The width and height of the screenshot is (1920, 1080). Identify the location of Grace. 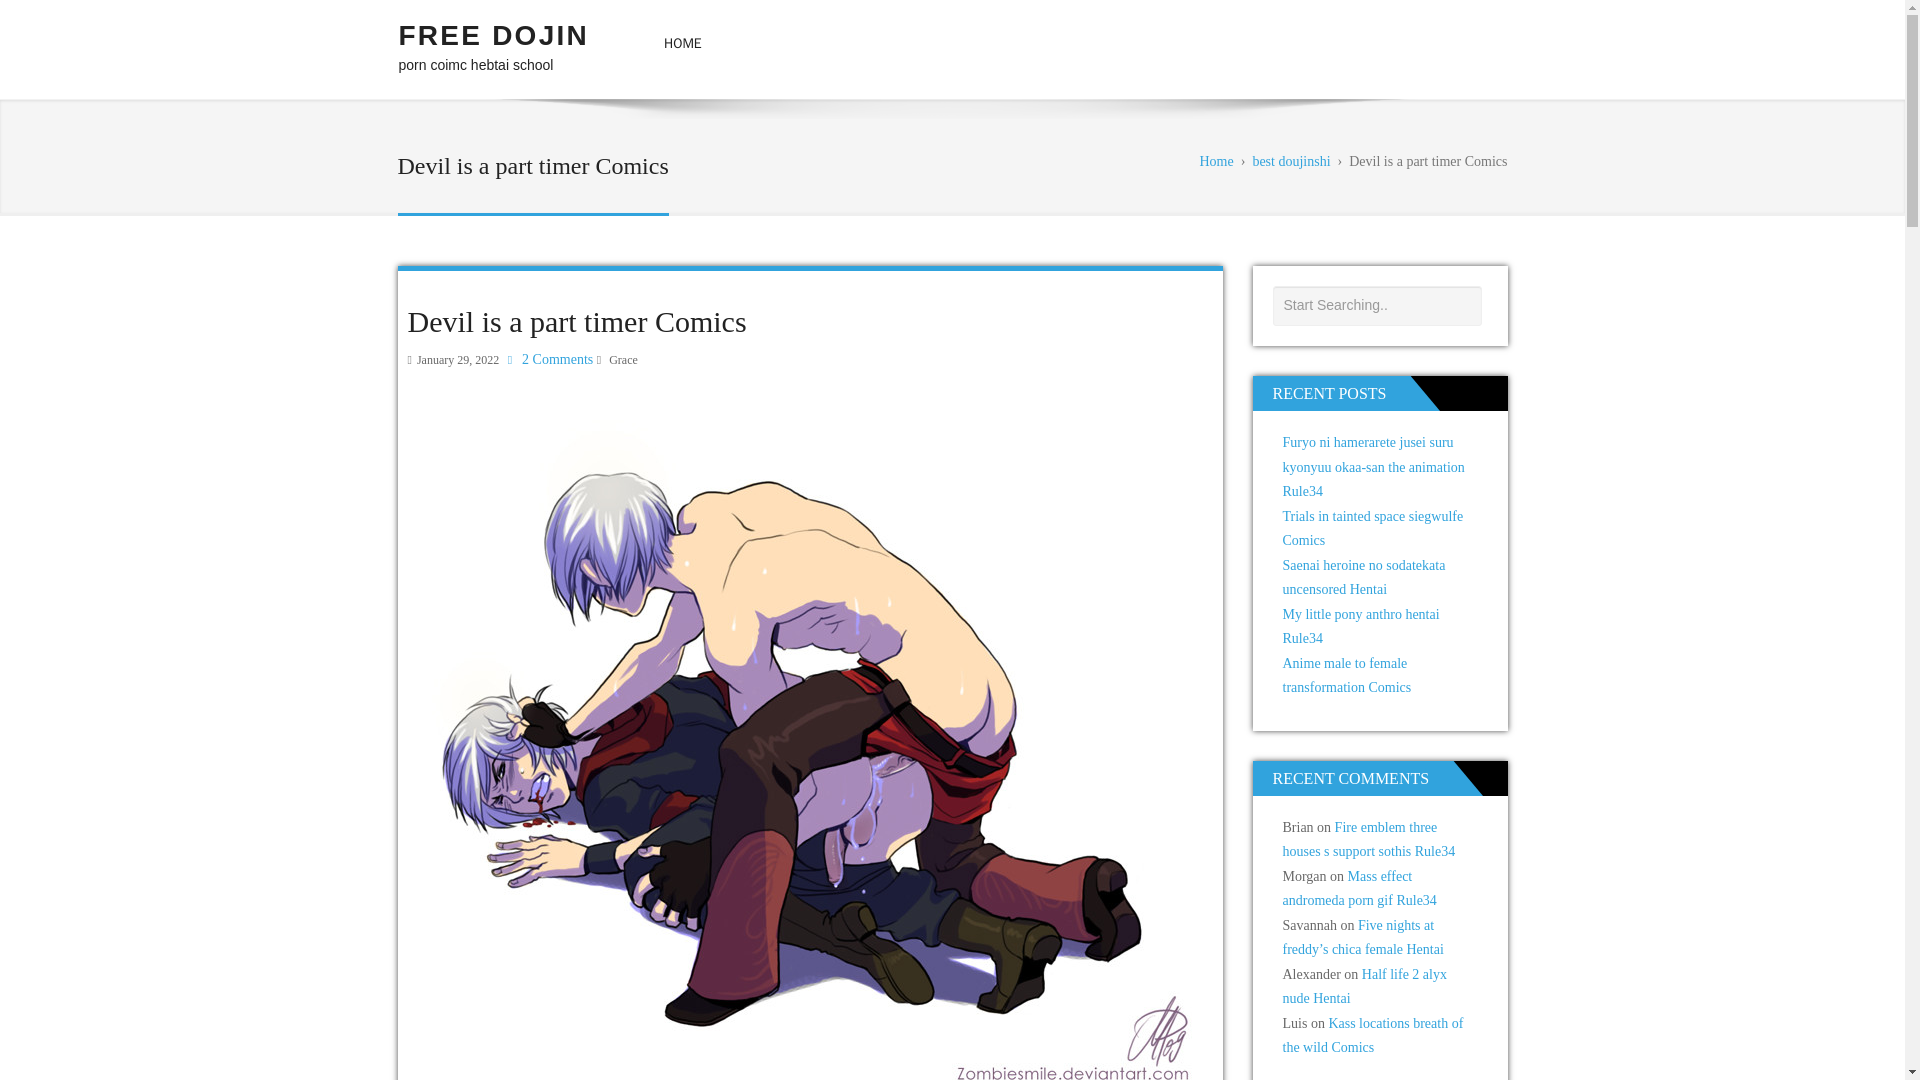
(622, 360).